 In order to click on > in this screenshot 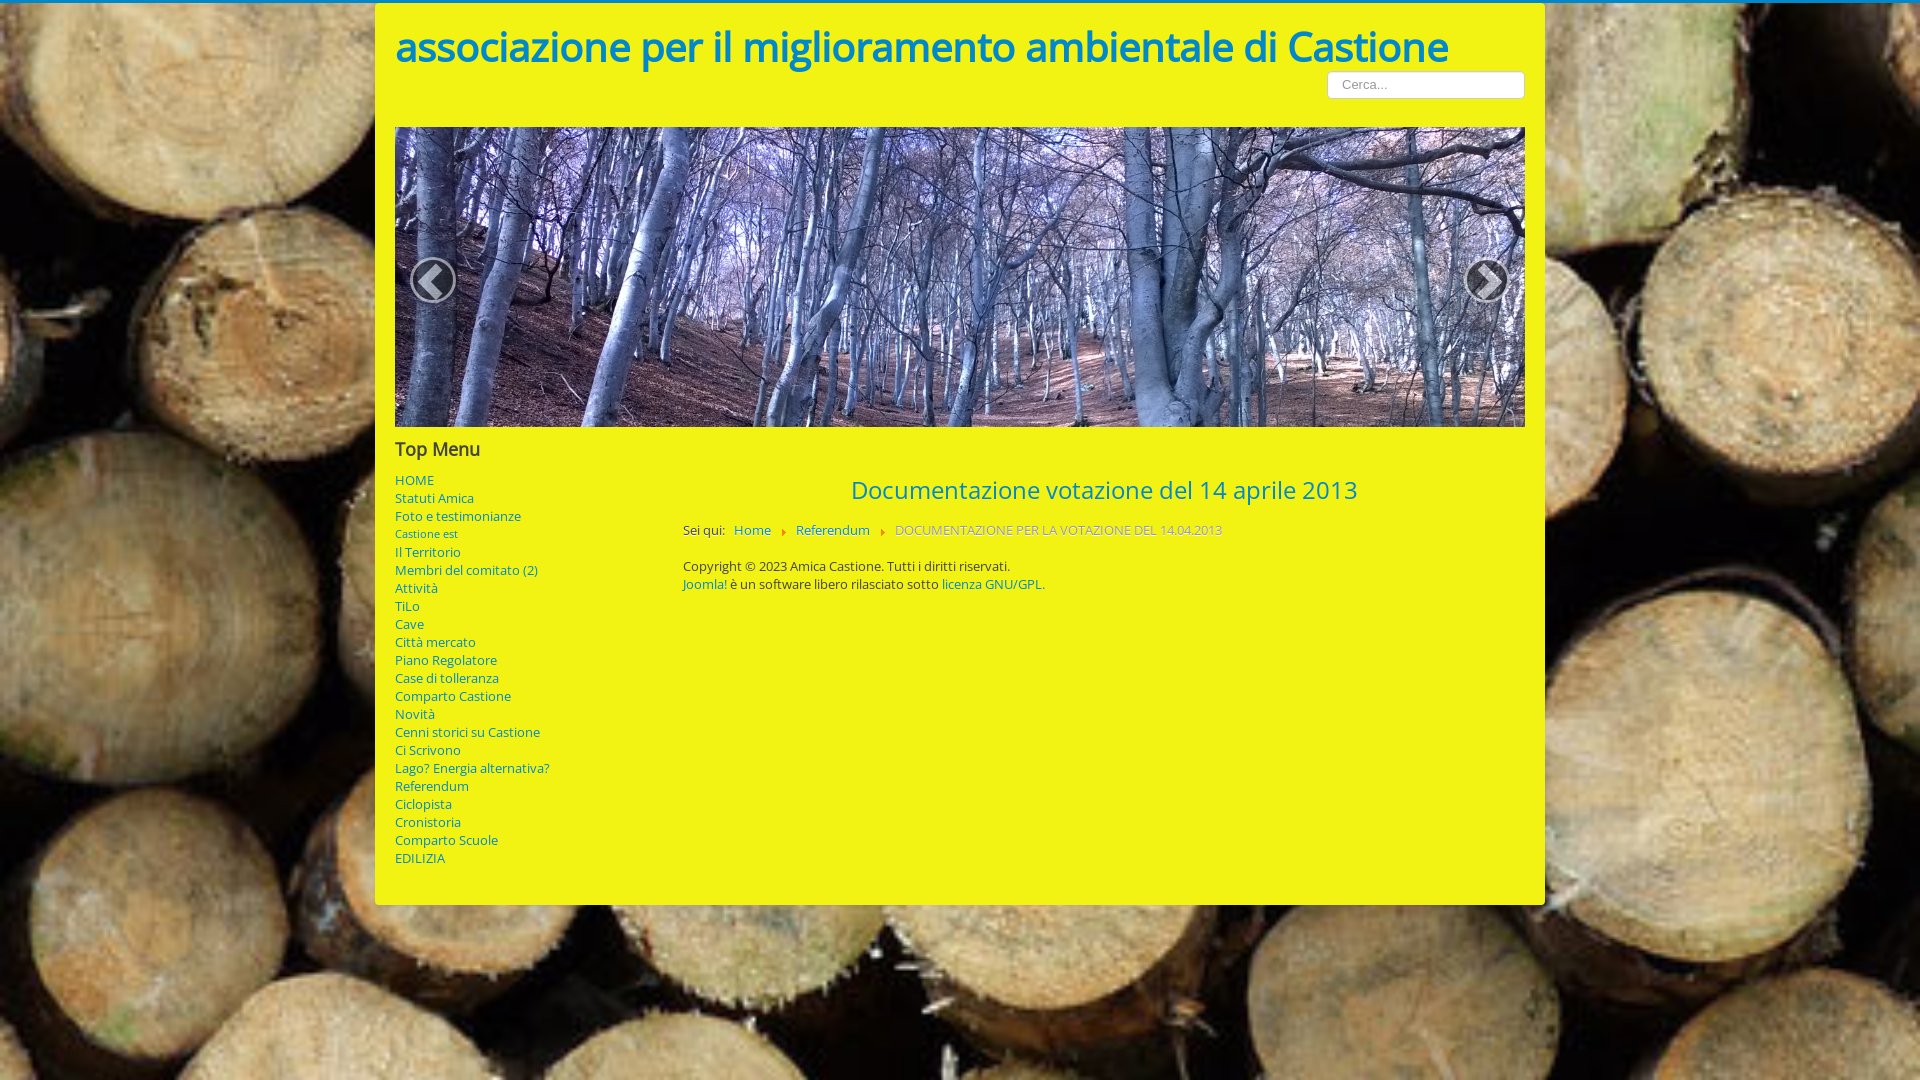, I will do `click(1487, 280)`.